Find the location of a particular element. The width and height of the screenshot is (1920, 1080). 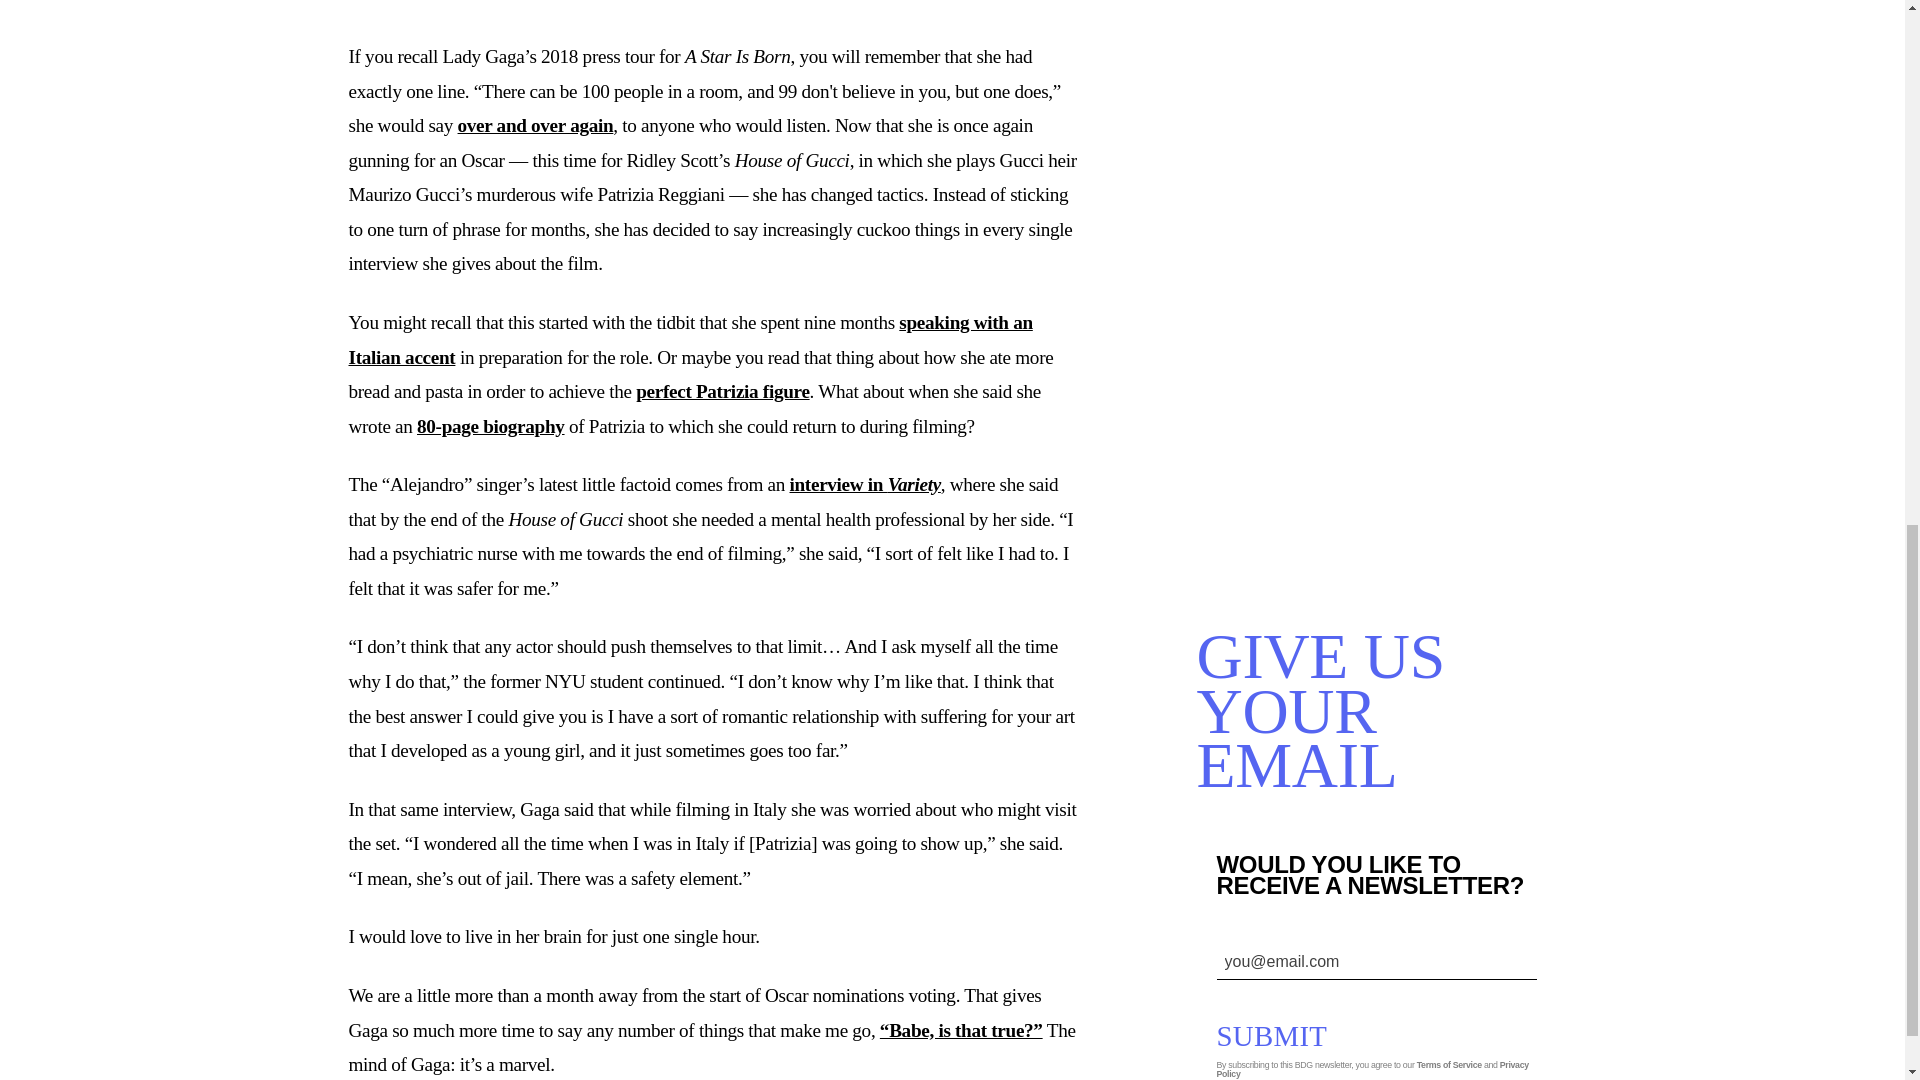

SUBMIT is located at coordinates (1286, 1036).